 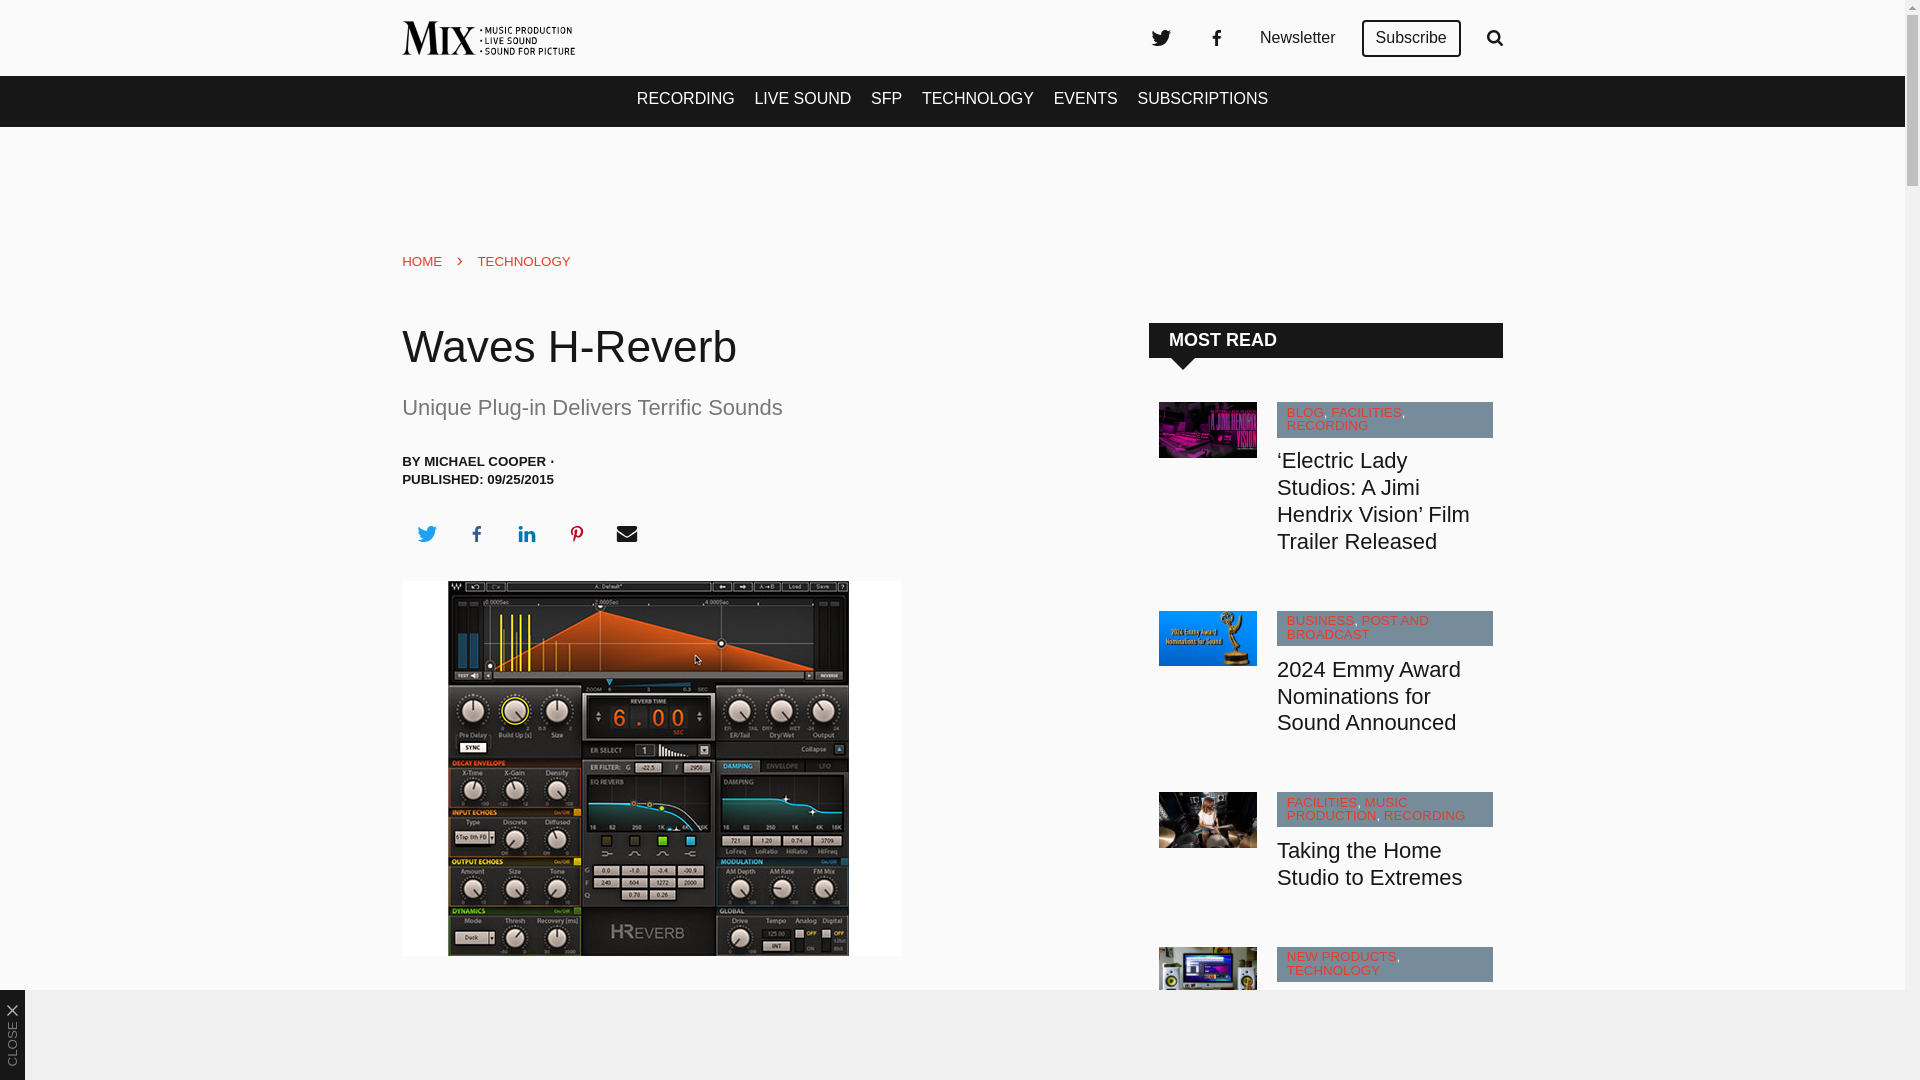 What do you see at coordinates (577, 534) in the screenshot?
I see `Share on Pinterest` at bounding box center [577, 534].